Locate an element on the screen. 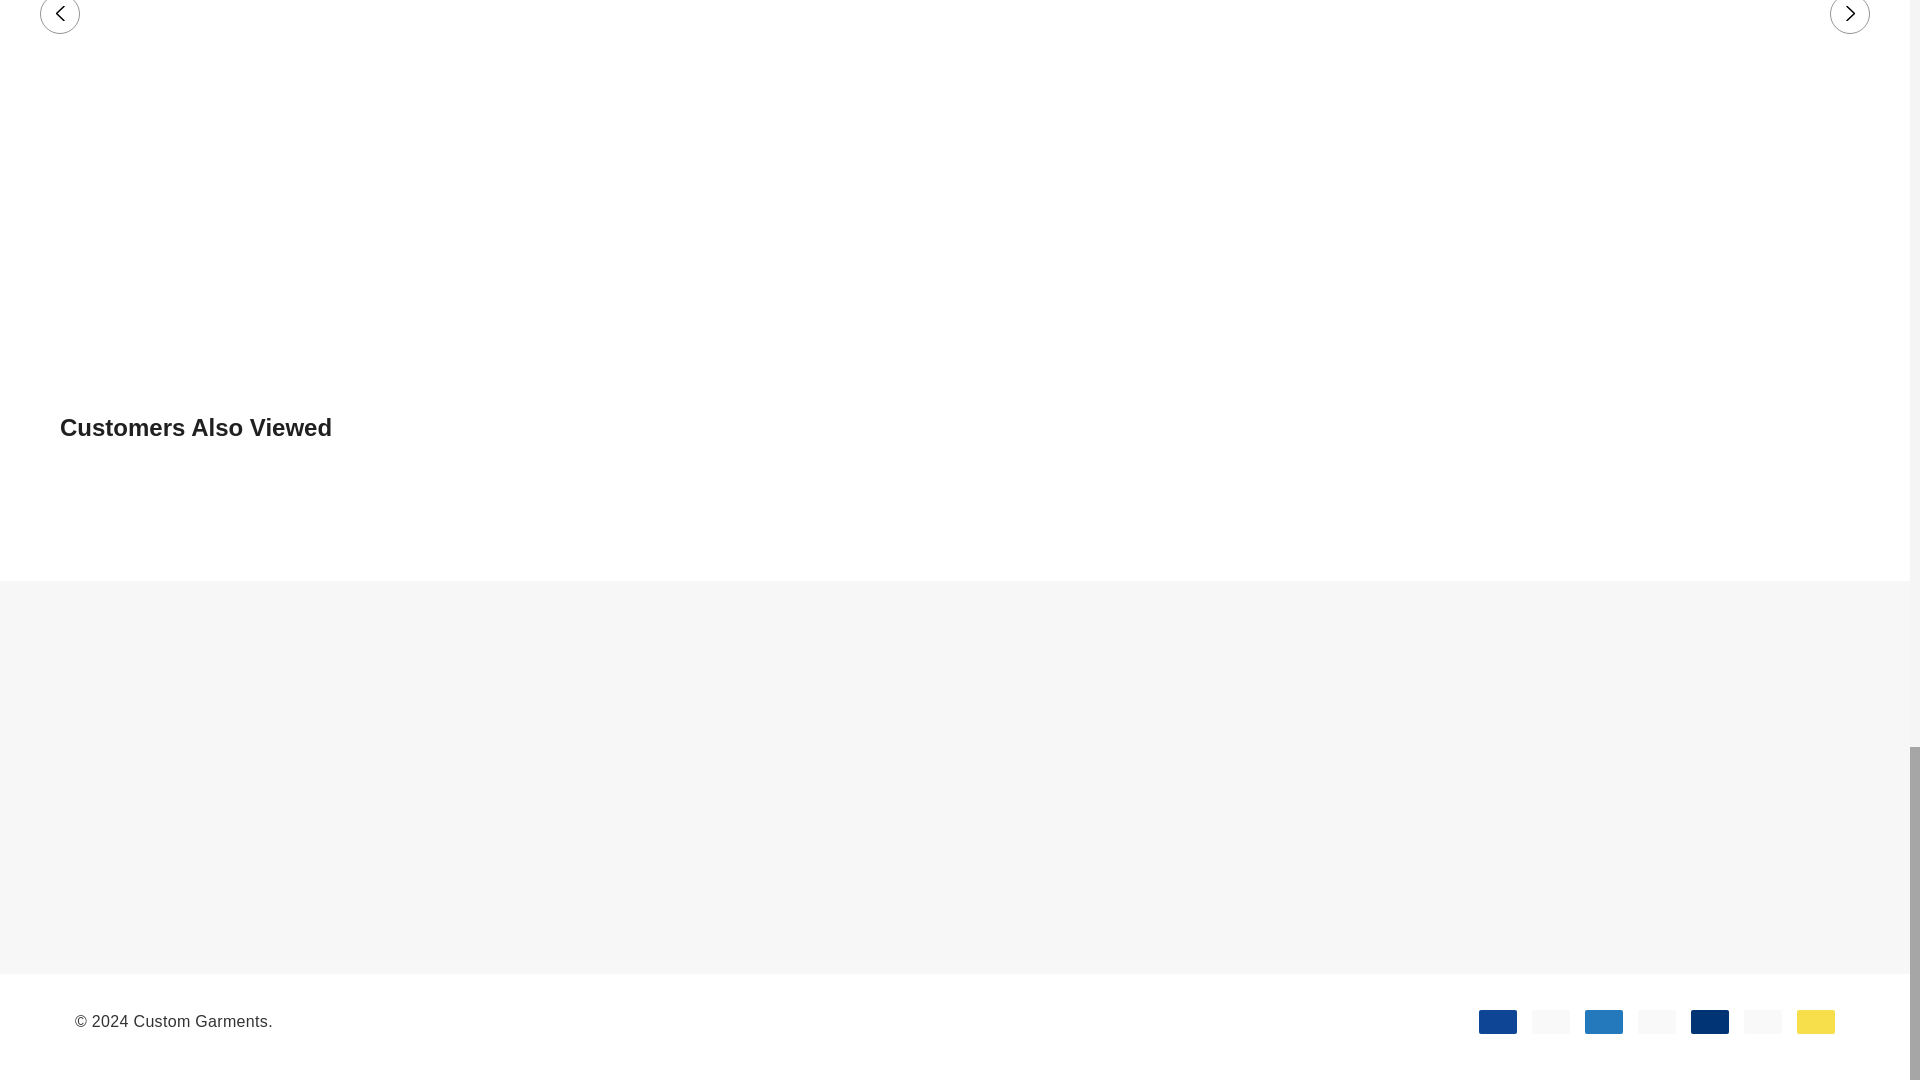 This screenshot has height=1080, width=1920. Mastercard Mastercard is located at coordinates (1551, 1021).